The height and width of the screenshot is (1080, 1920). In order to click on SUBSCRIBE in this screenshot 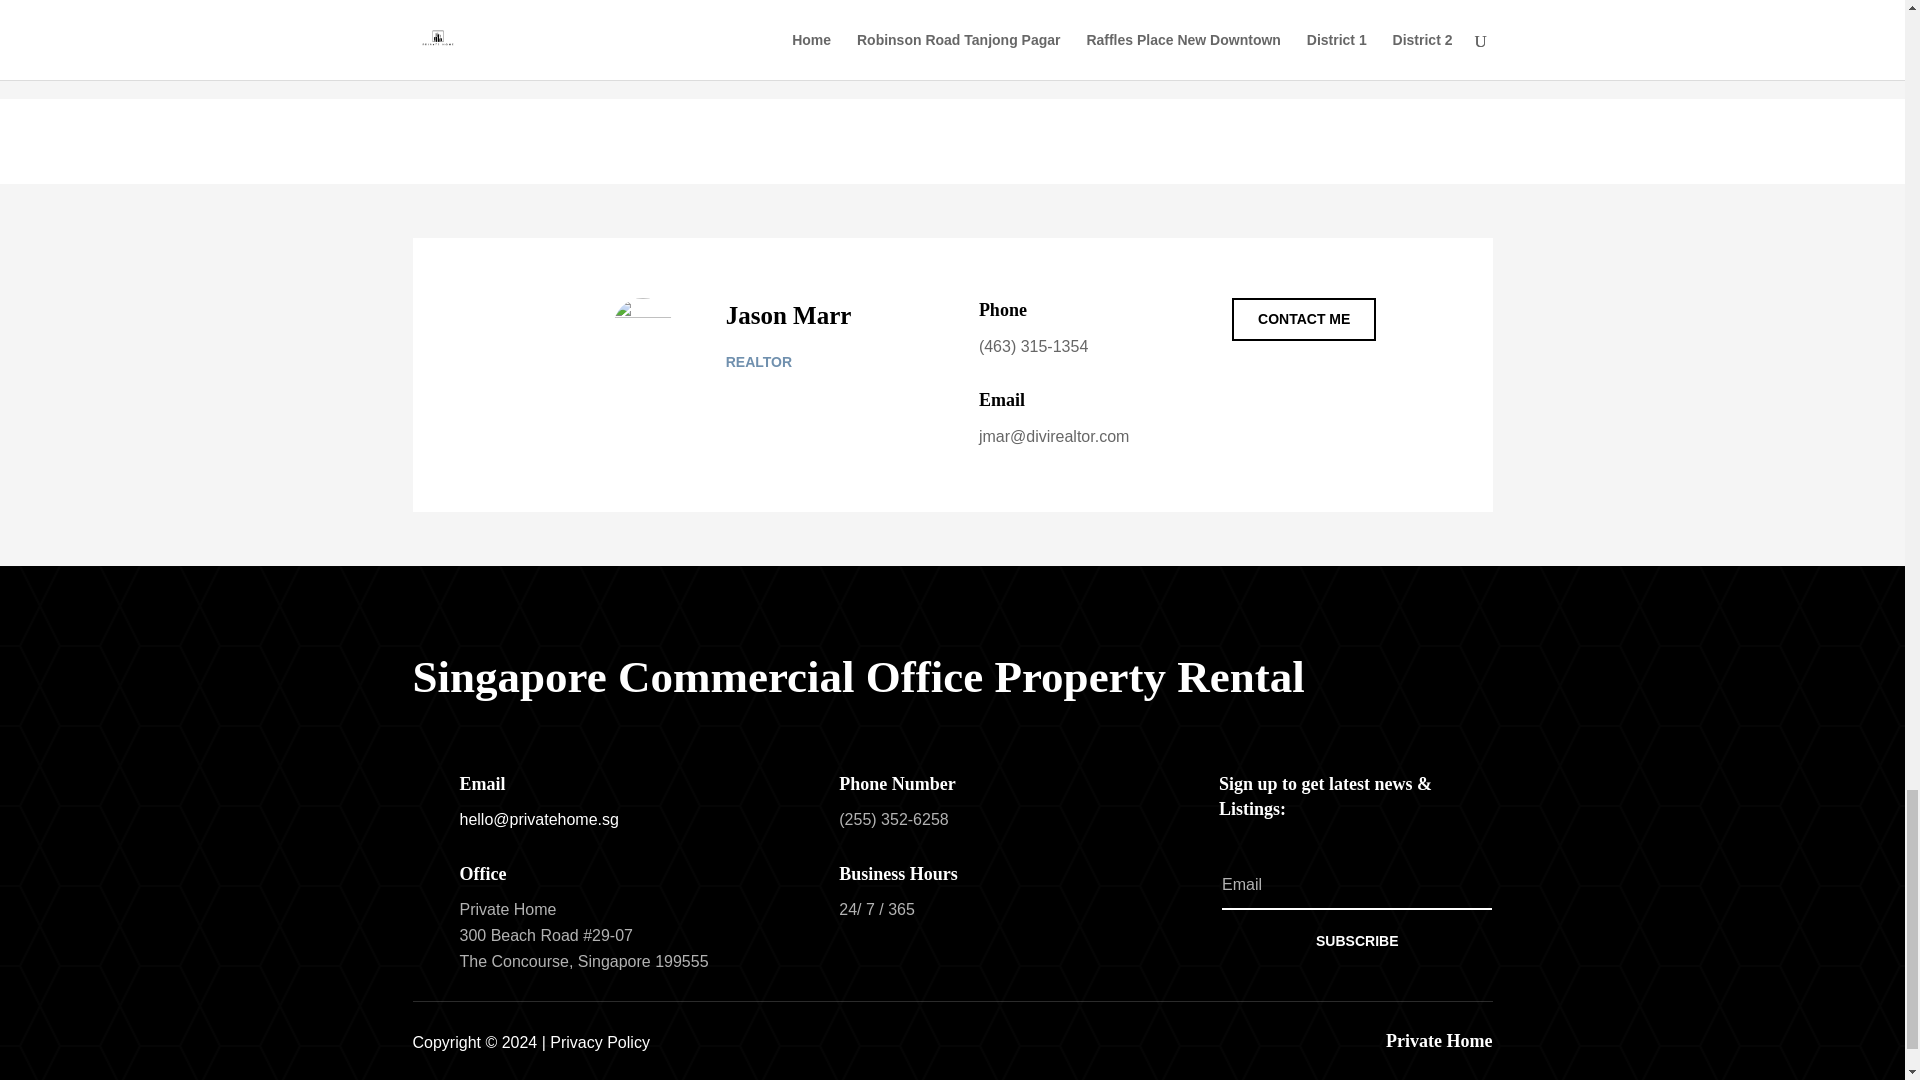, I will do `click(1356, 942)`.